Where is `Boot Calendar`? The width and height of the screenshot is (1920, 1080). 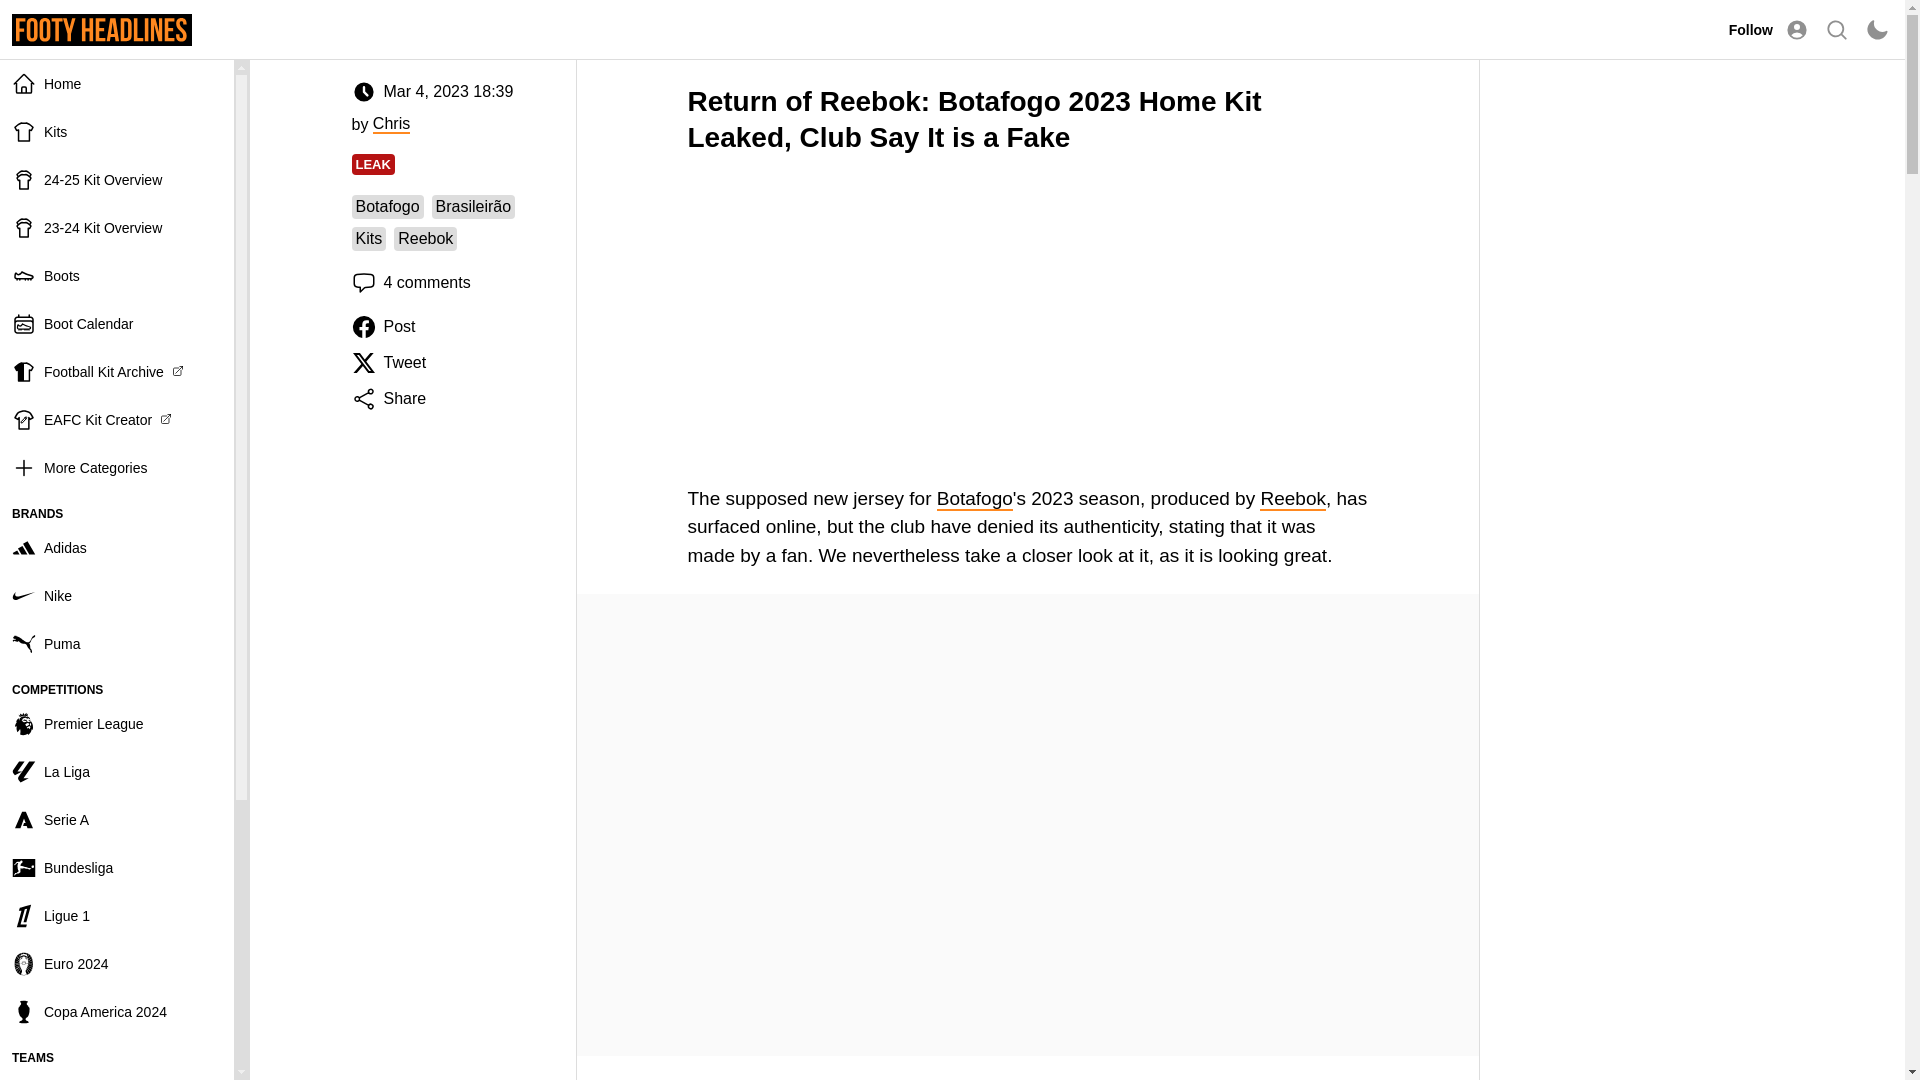
Boot Calendar is located at coordinates (117, 324).